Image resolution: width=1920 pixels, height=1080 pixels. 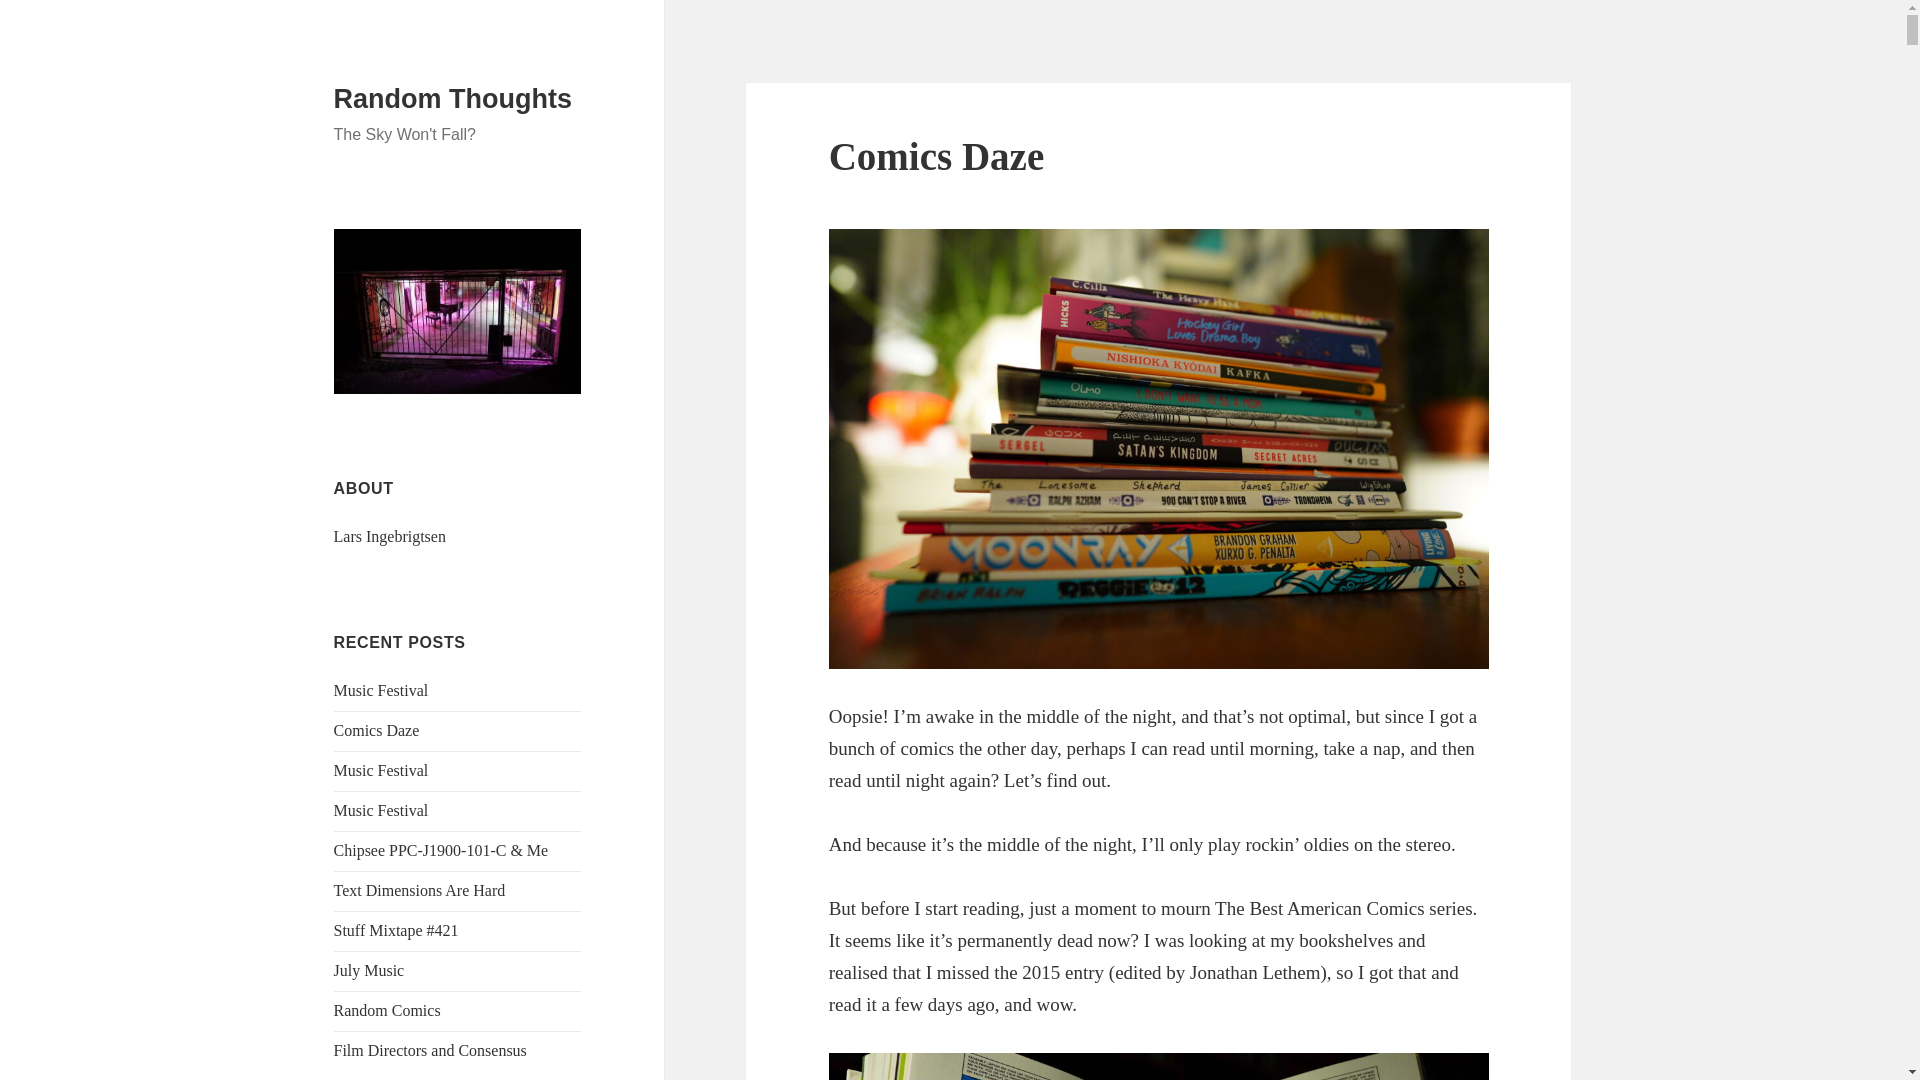 I want to click on Random Thoughts, so click(x=453, y=99).